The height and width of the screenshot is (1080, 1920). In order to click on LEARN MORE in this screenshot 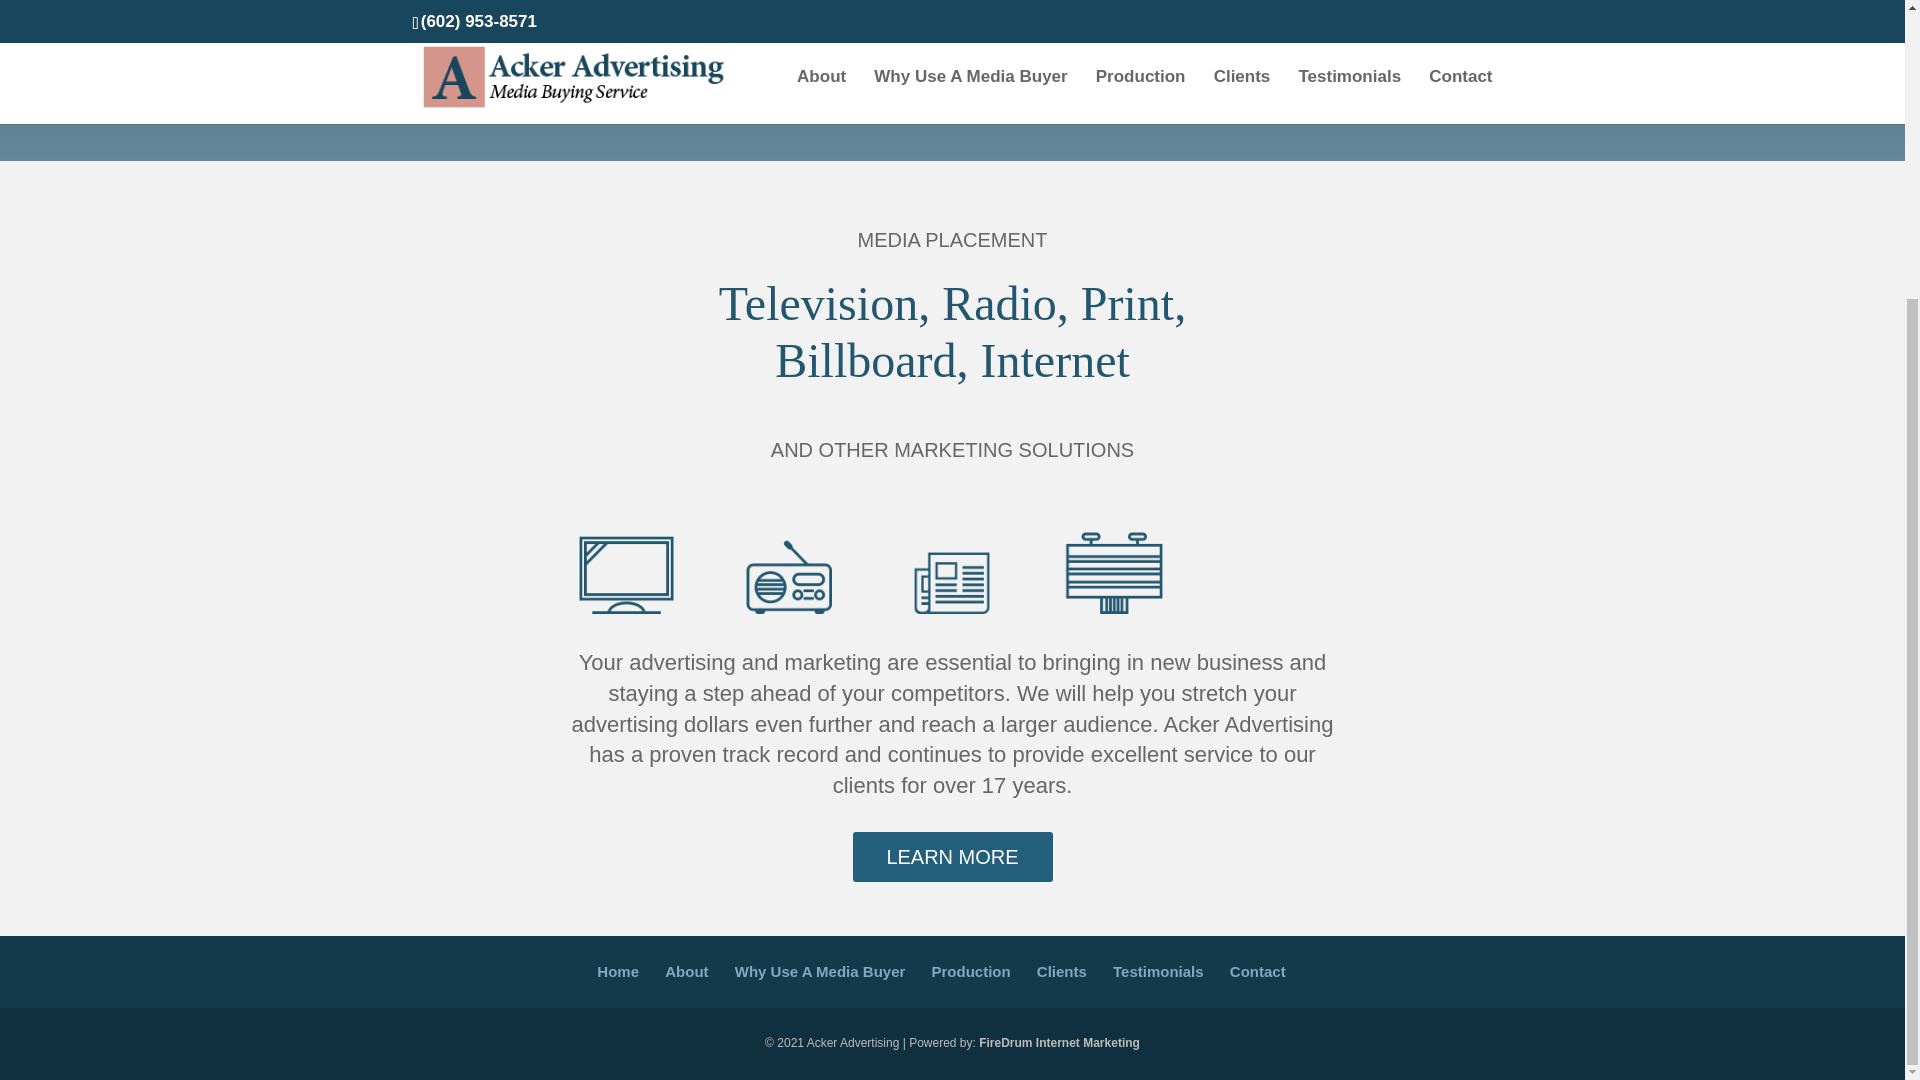, I will do `click(952, 856)`.